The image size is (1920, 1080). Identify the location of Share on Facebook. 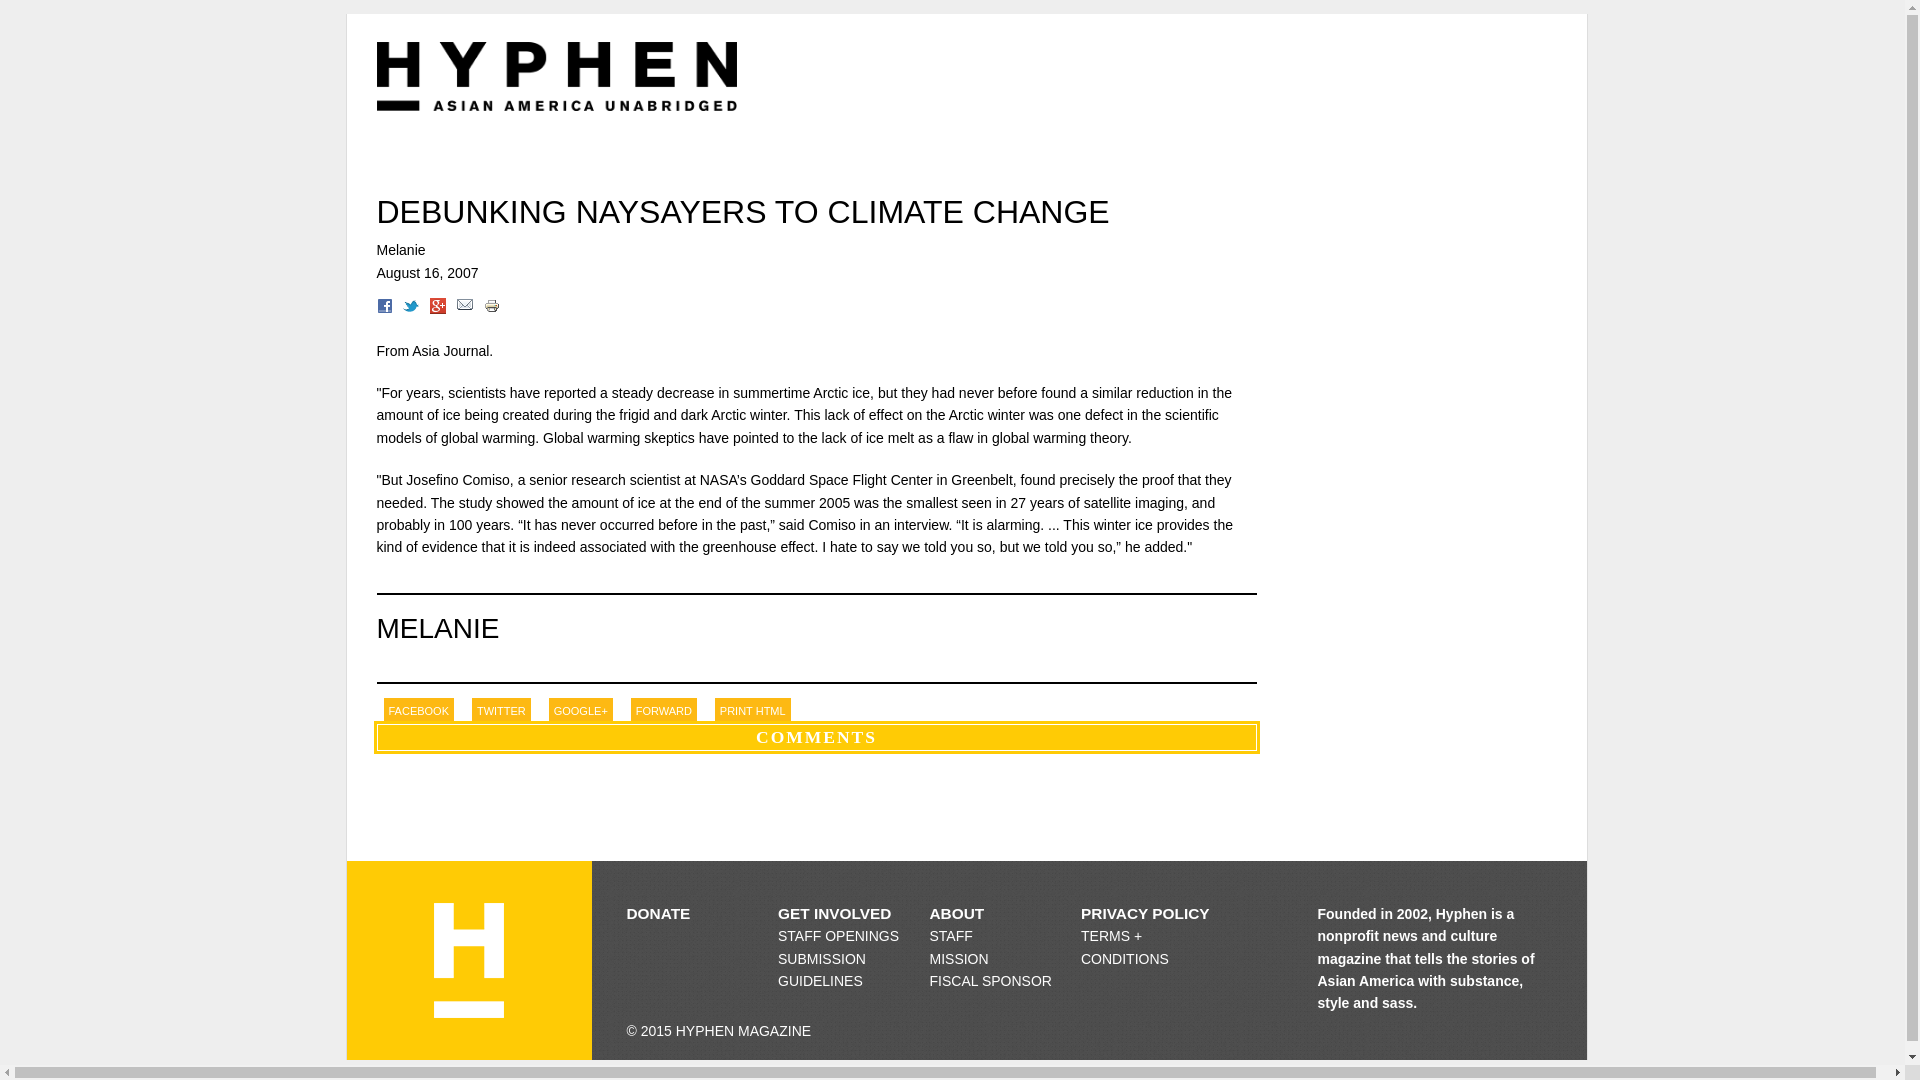
(384, 309).